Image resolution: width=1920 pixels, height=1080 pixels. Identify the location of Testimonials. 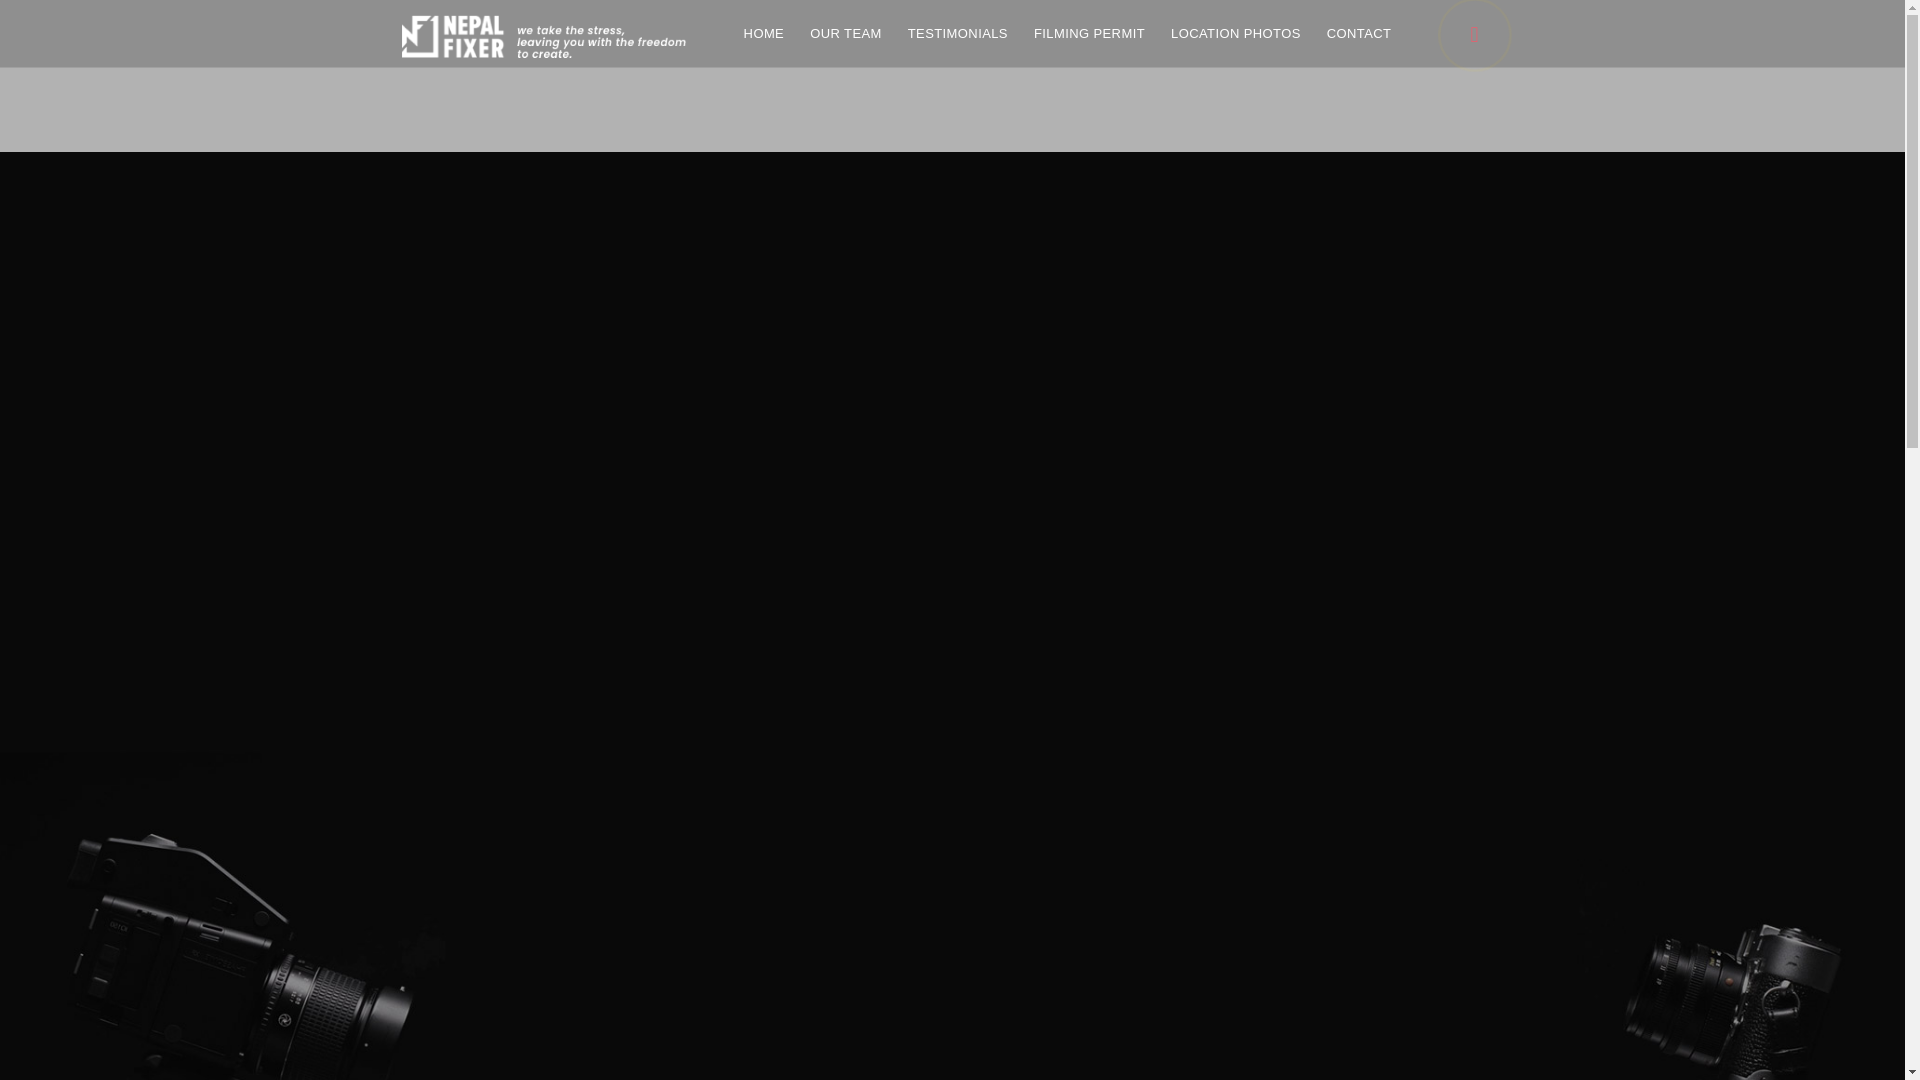
(958, 42).